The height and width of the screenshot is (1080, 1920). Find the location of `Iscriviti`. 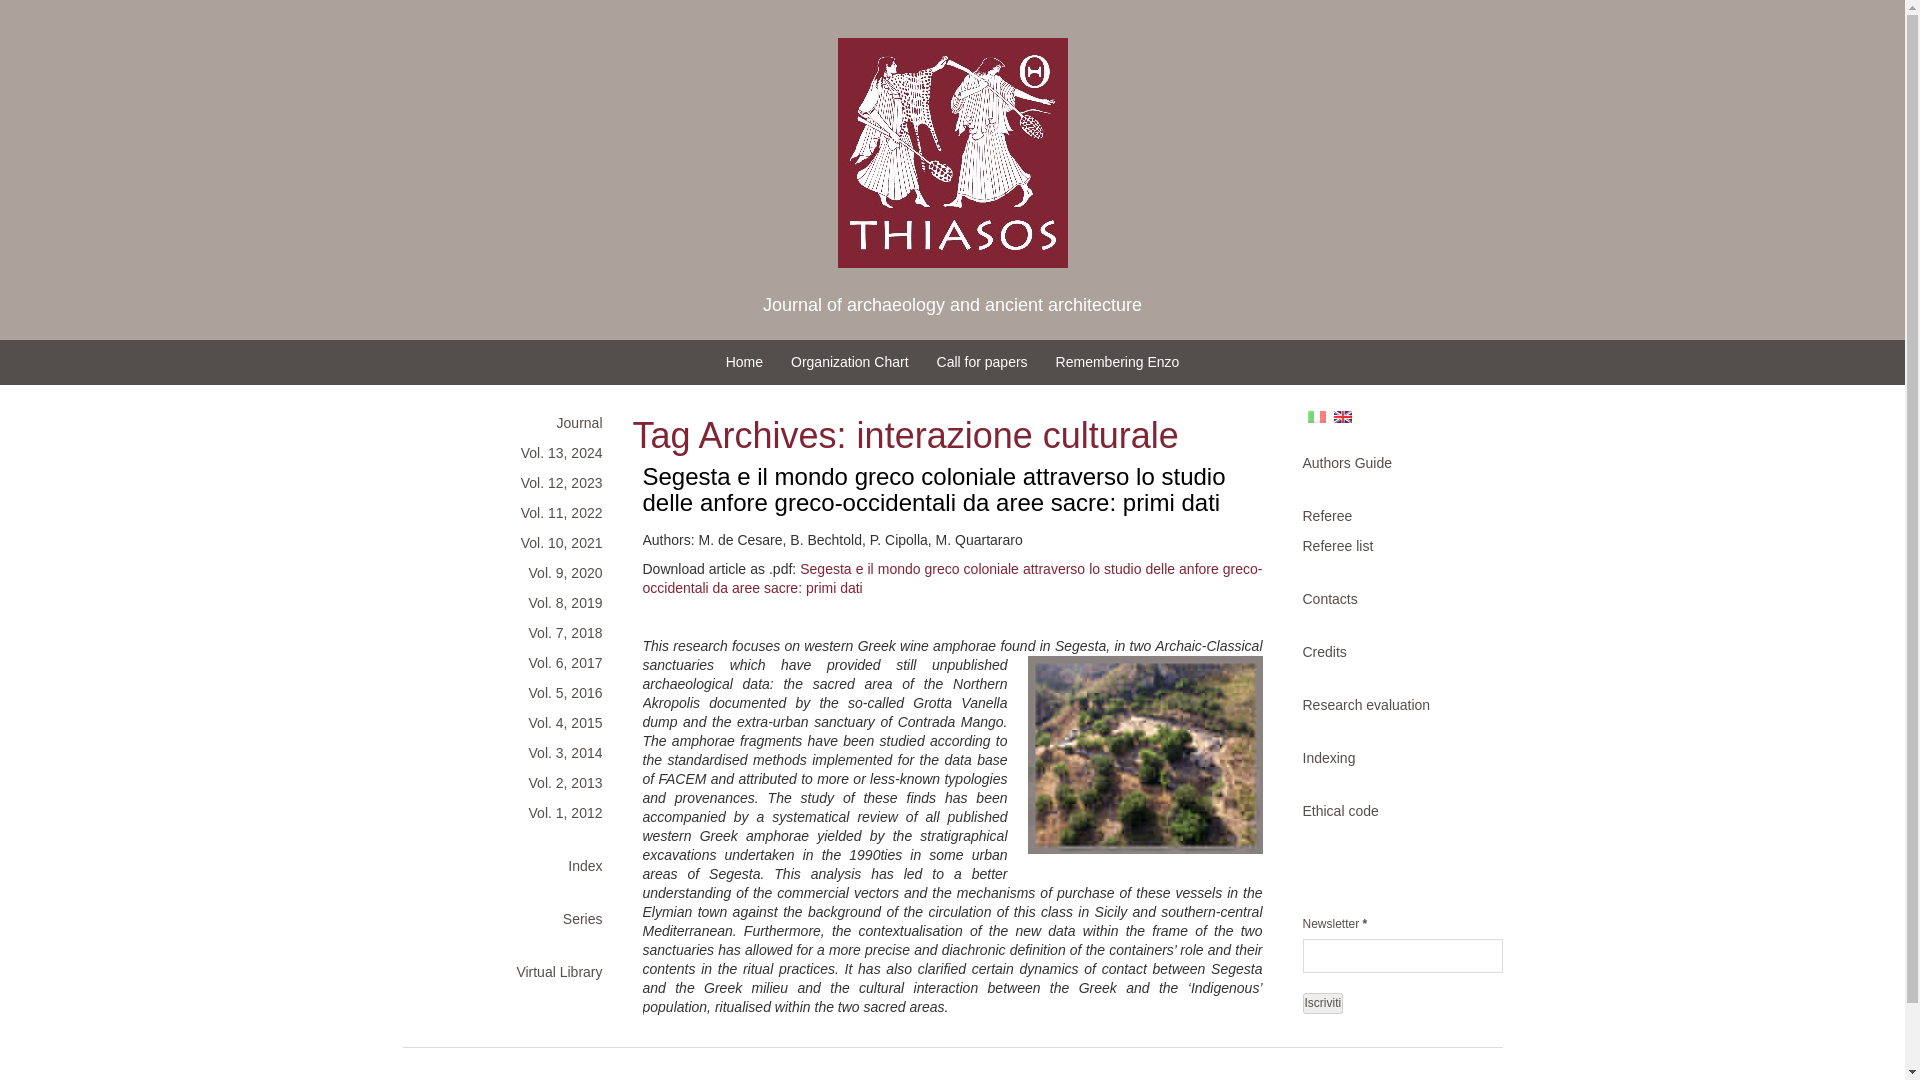

Iscriviti is located at coordinates (1322, 1003).